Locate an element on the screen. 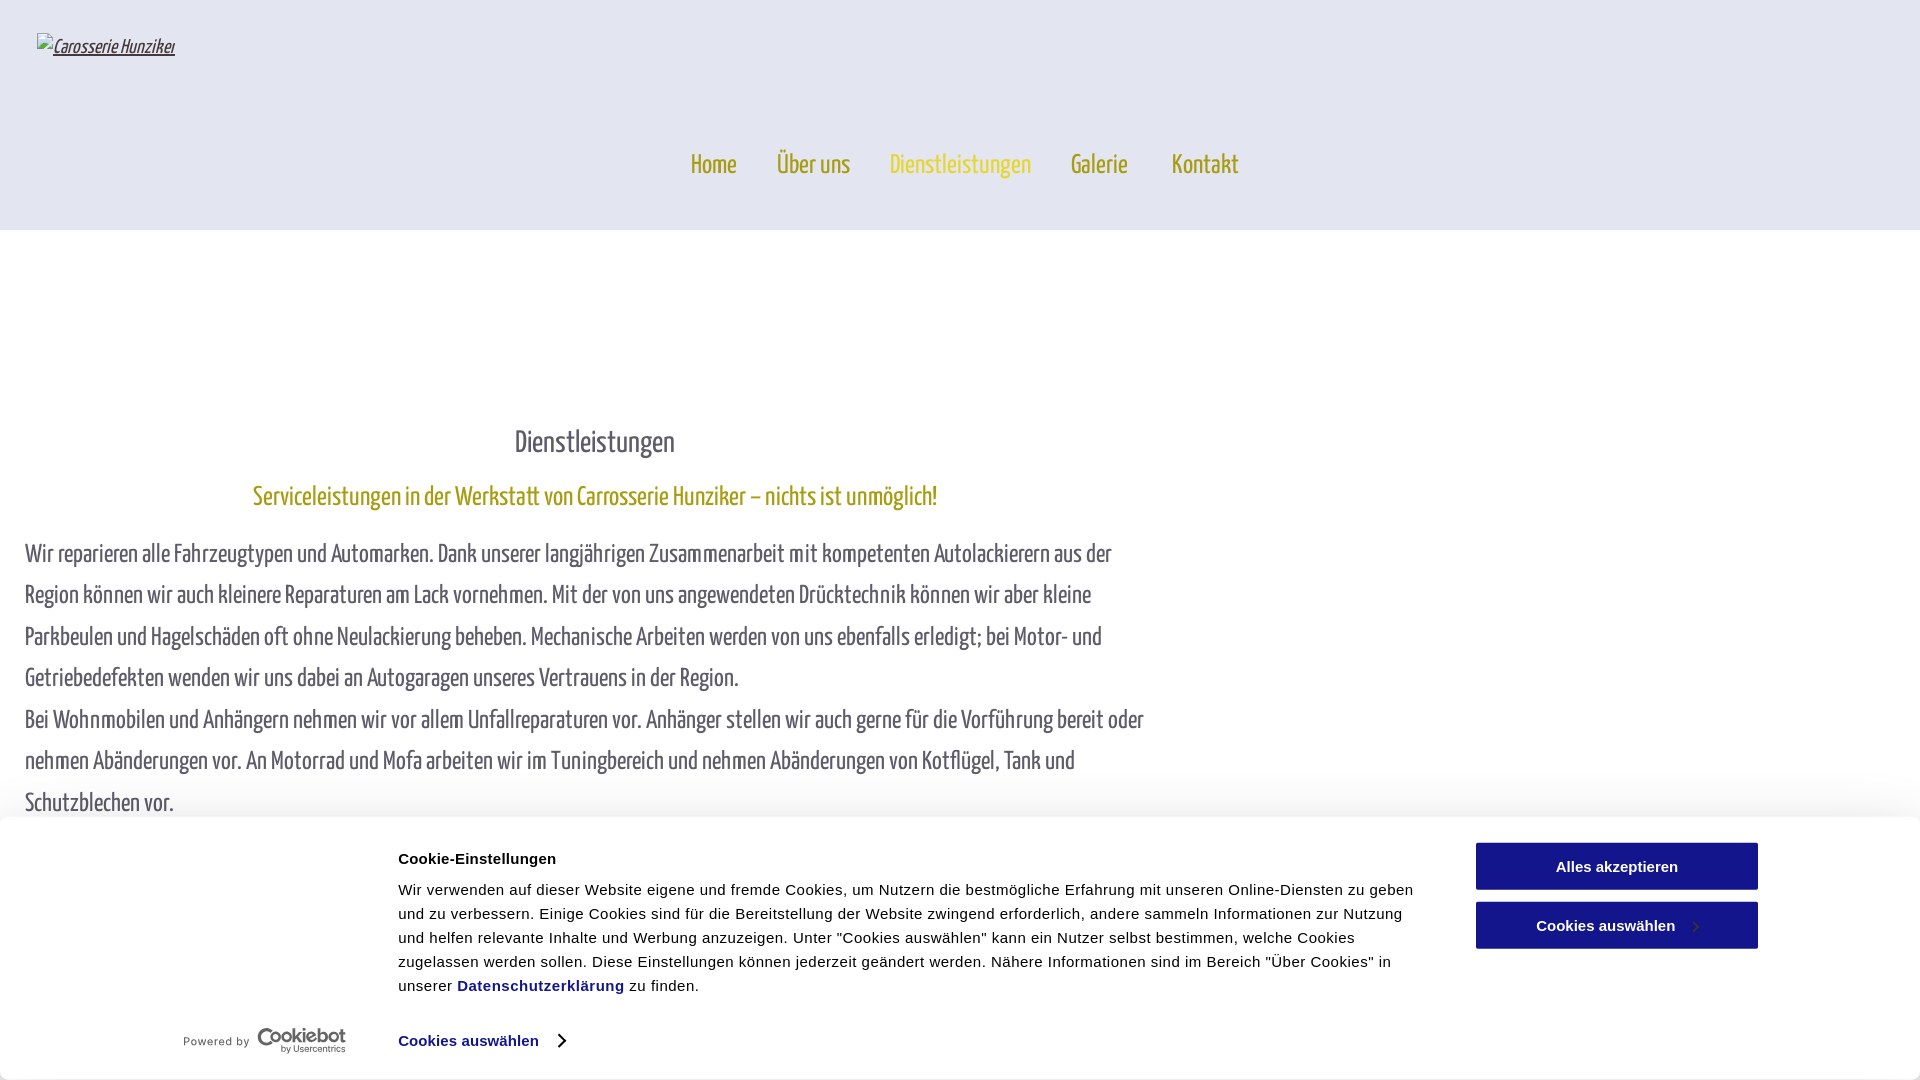 Image resolution: width=1920 pixels, height=1080 pixels. Kontakt is located at coordinates (1186, 166).